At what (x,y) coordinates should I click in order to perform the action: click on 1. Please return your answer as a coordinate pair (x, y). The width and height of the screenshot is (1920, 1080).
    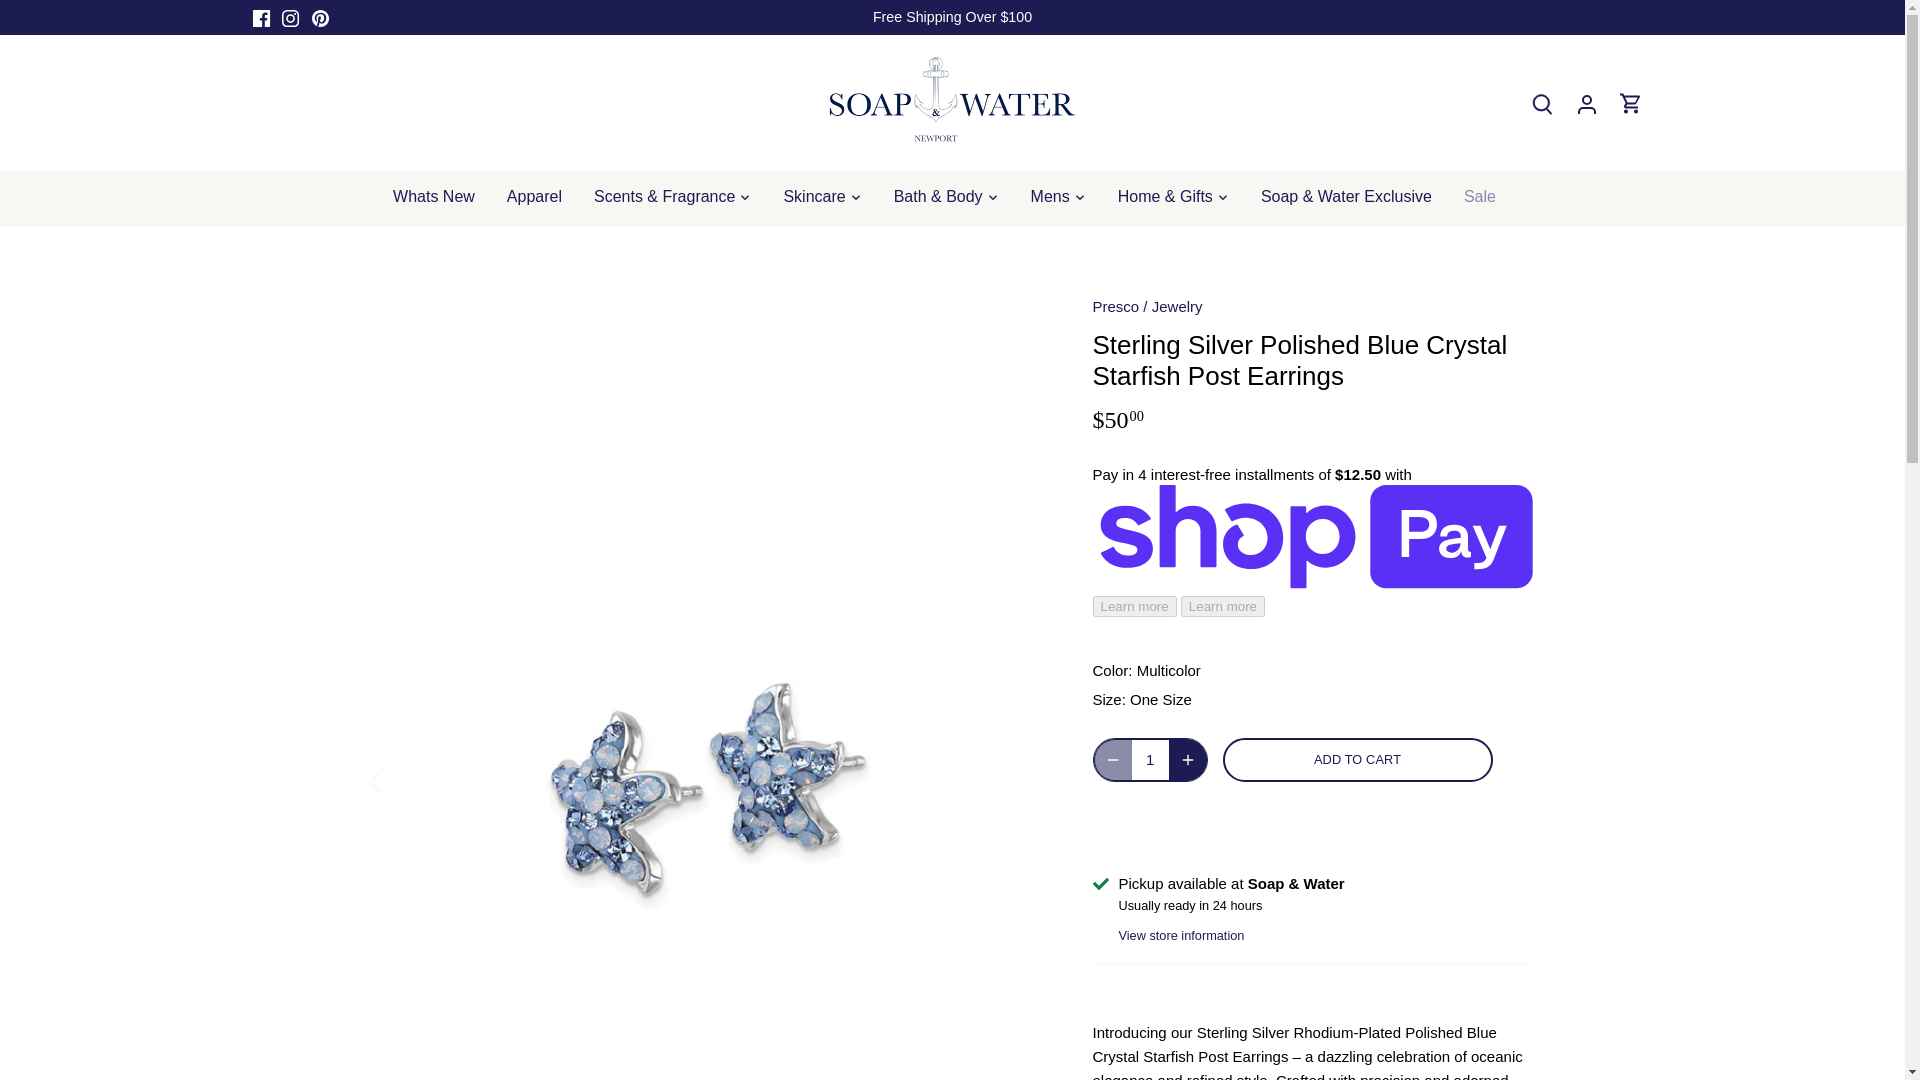
    Looking at the image, I should click on (1150, 759).